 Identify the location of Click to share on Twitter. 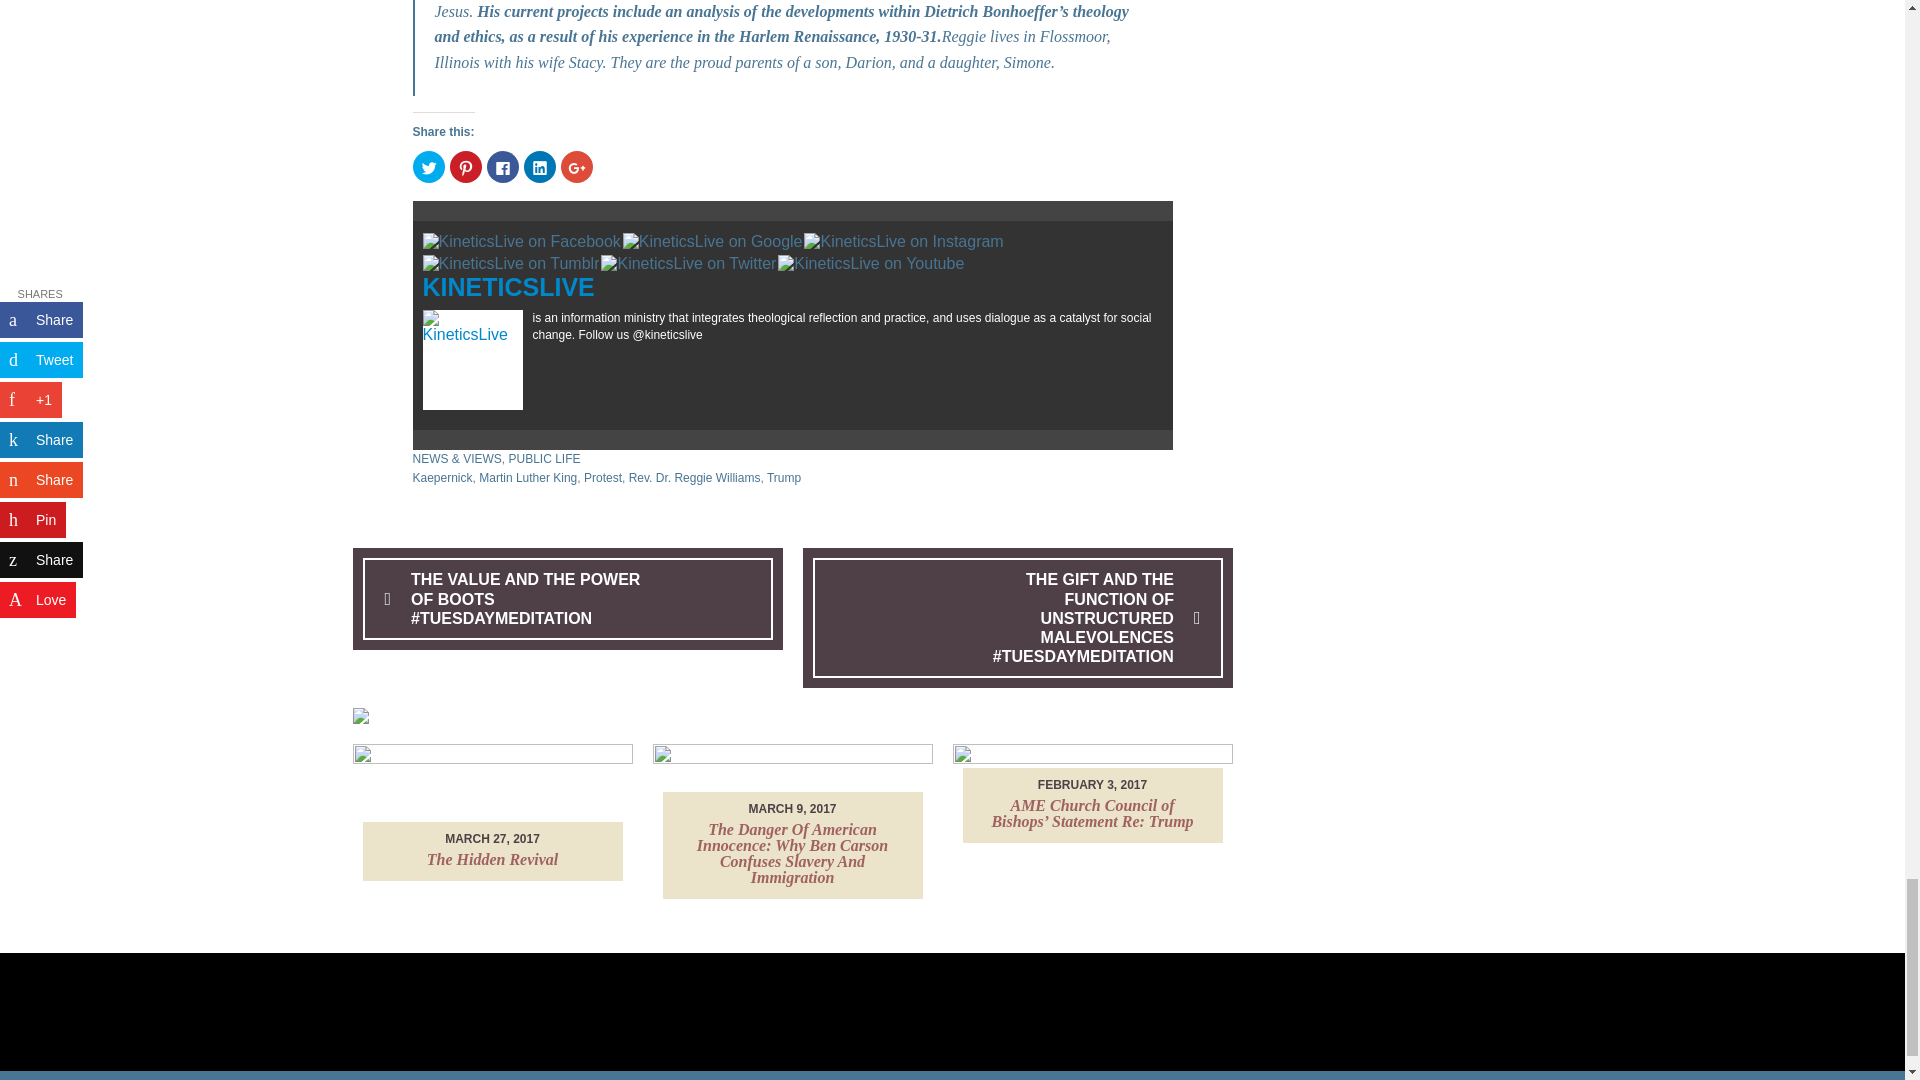
(428, 166).